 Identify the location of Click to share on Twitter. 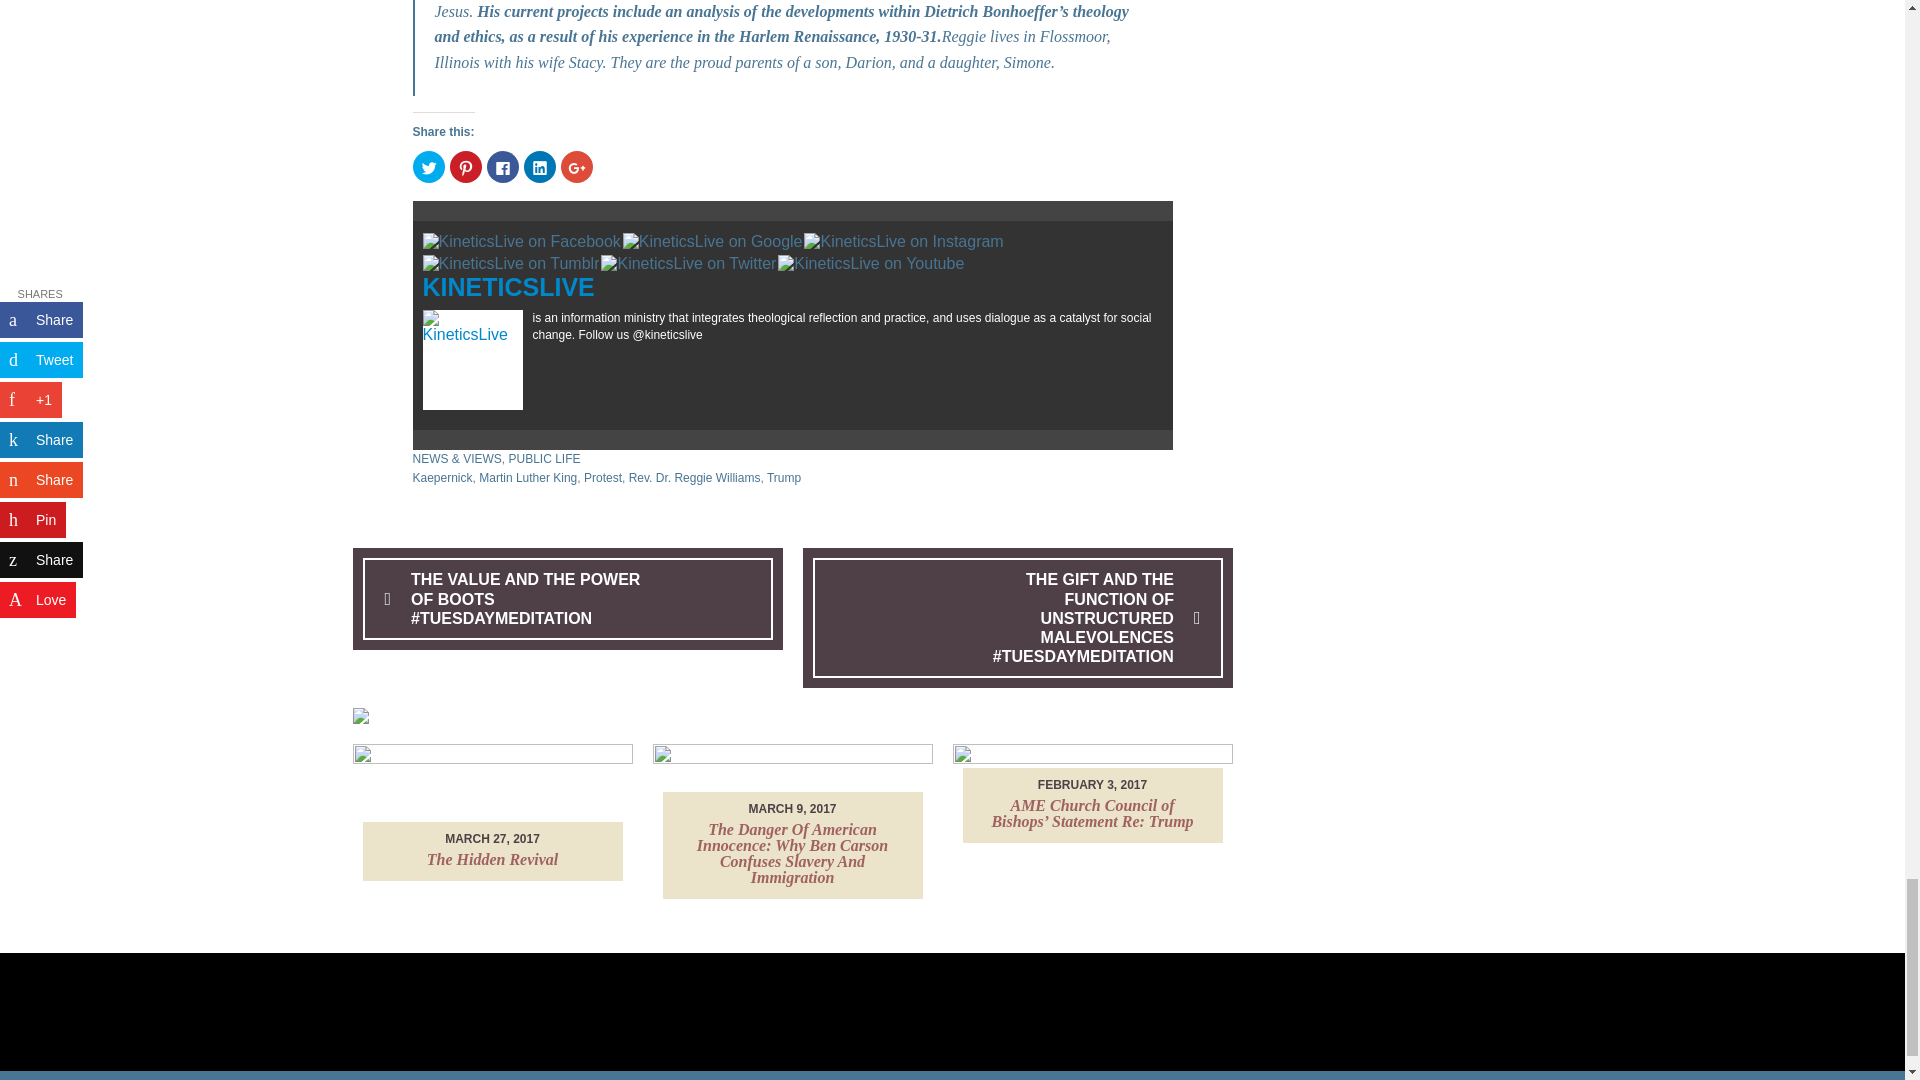
(428, 166).